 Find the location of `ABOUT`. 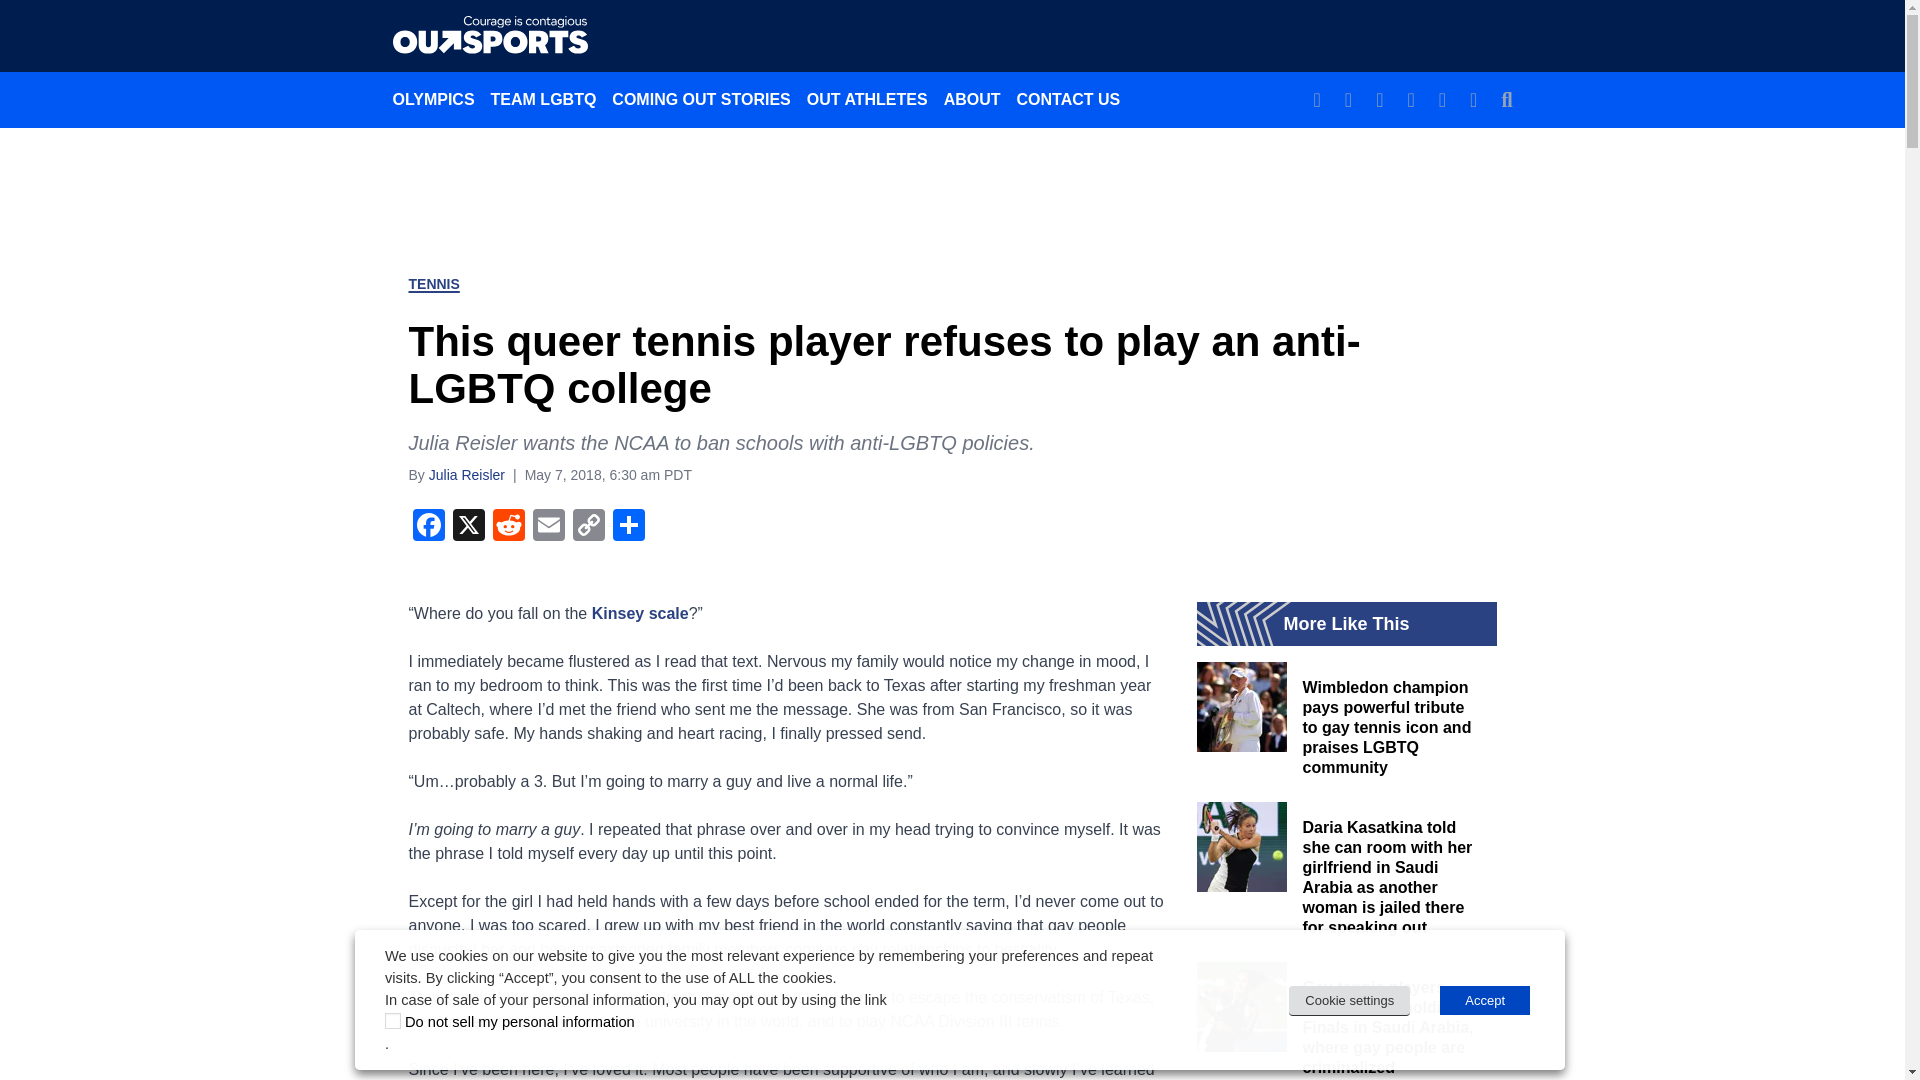

ABOUT is located at coordinates (972, 99).